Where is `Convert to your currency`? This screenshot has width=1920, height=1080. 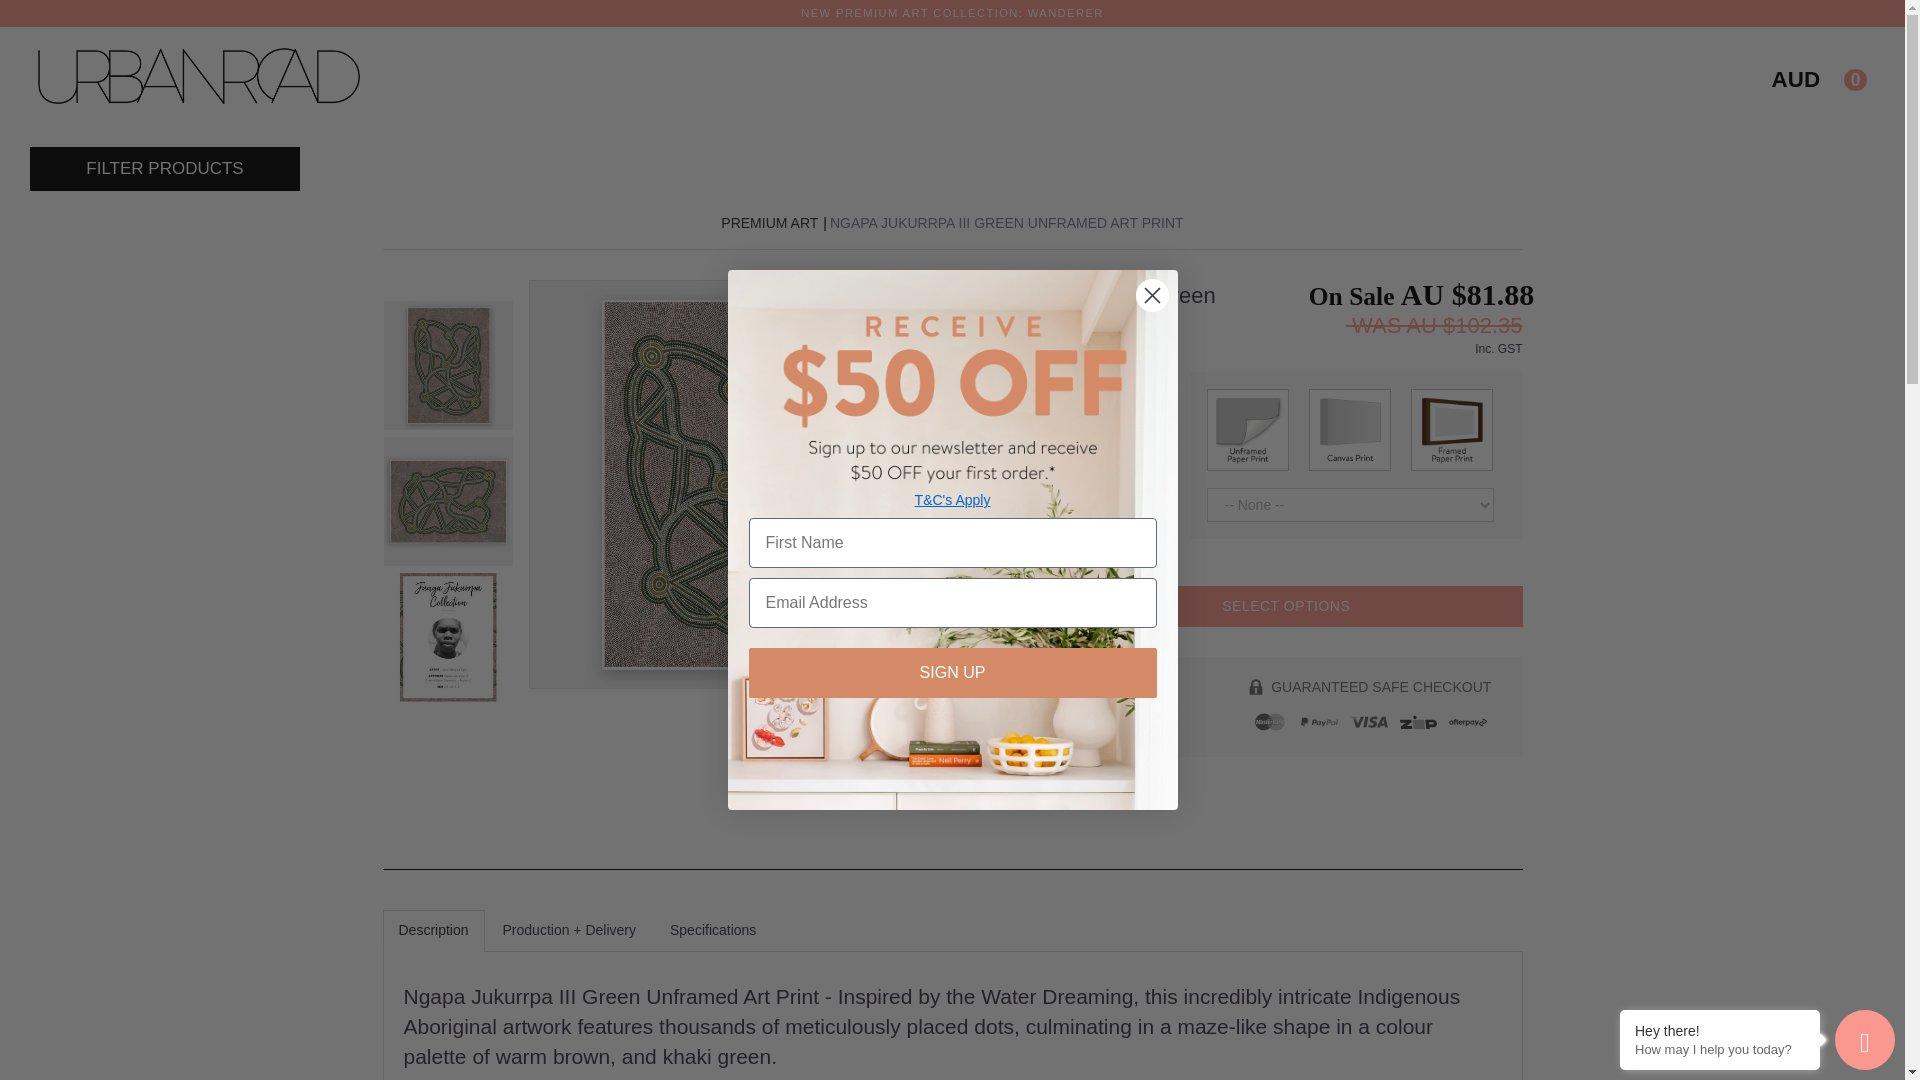
Convert to your currency is located at coordinates (1468, 294).